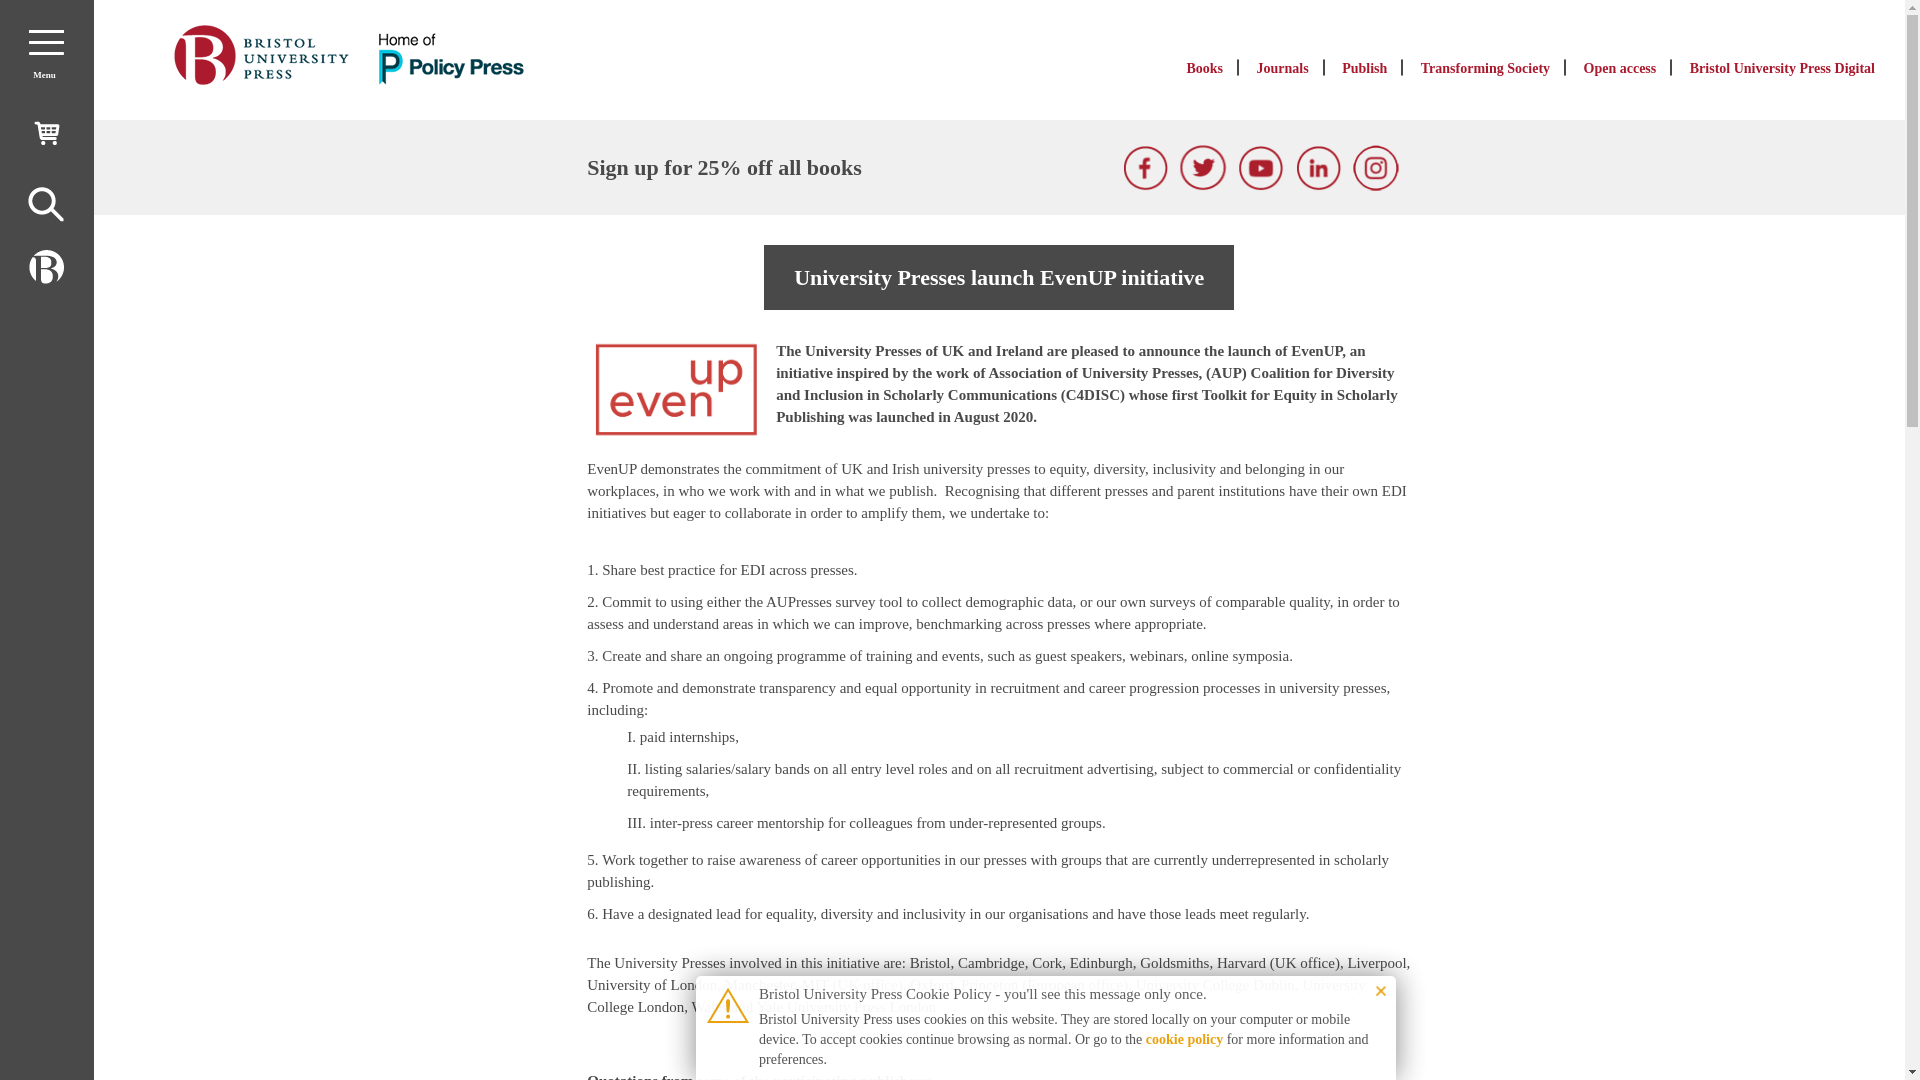  Describe the element at coordinates (1261, 168) in the screenshot. I see `YouTube page` at that location.